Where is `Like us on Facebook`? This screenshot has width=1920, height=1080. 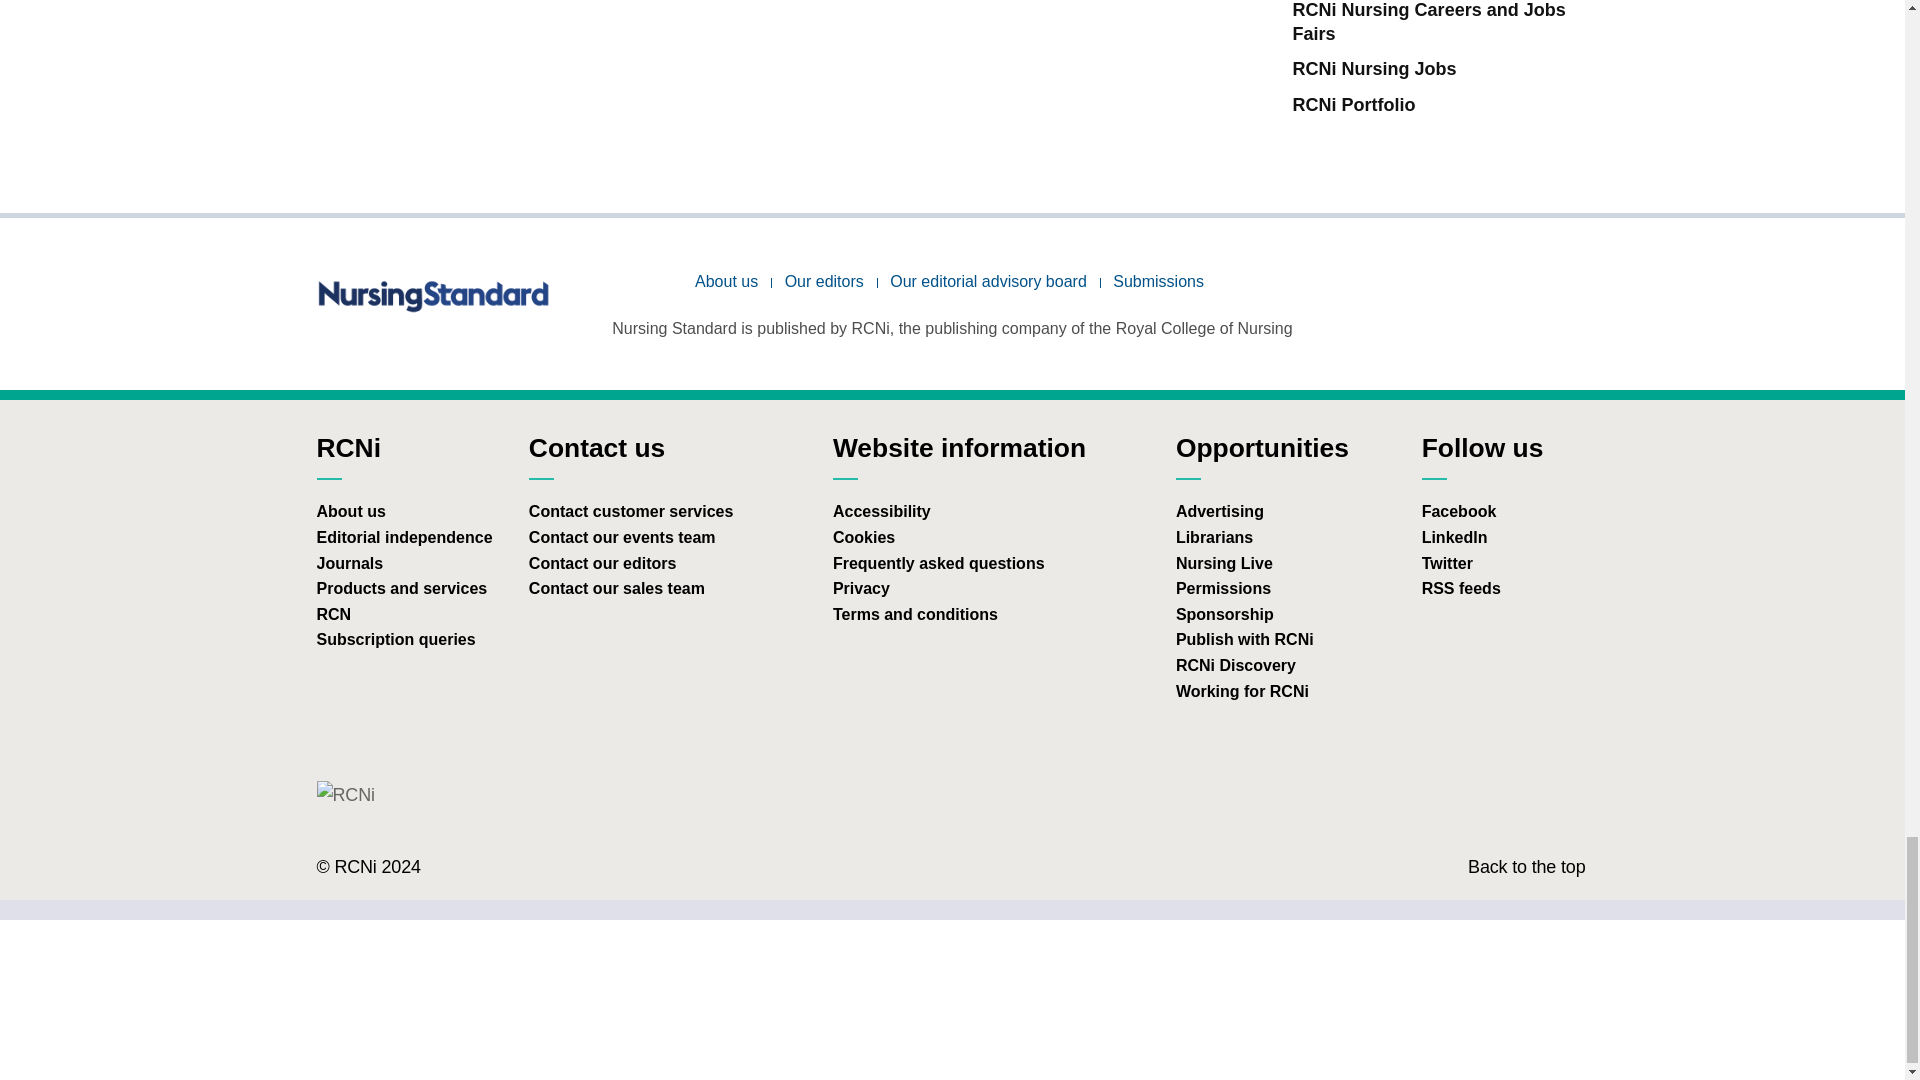 Like us on Facebook is located at coordinates (1564, 315).